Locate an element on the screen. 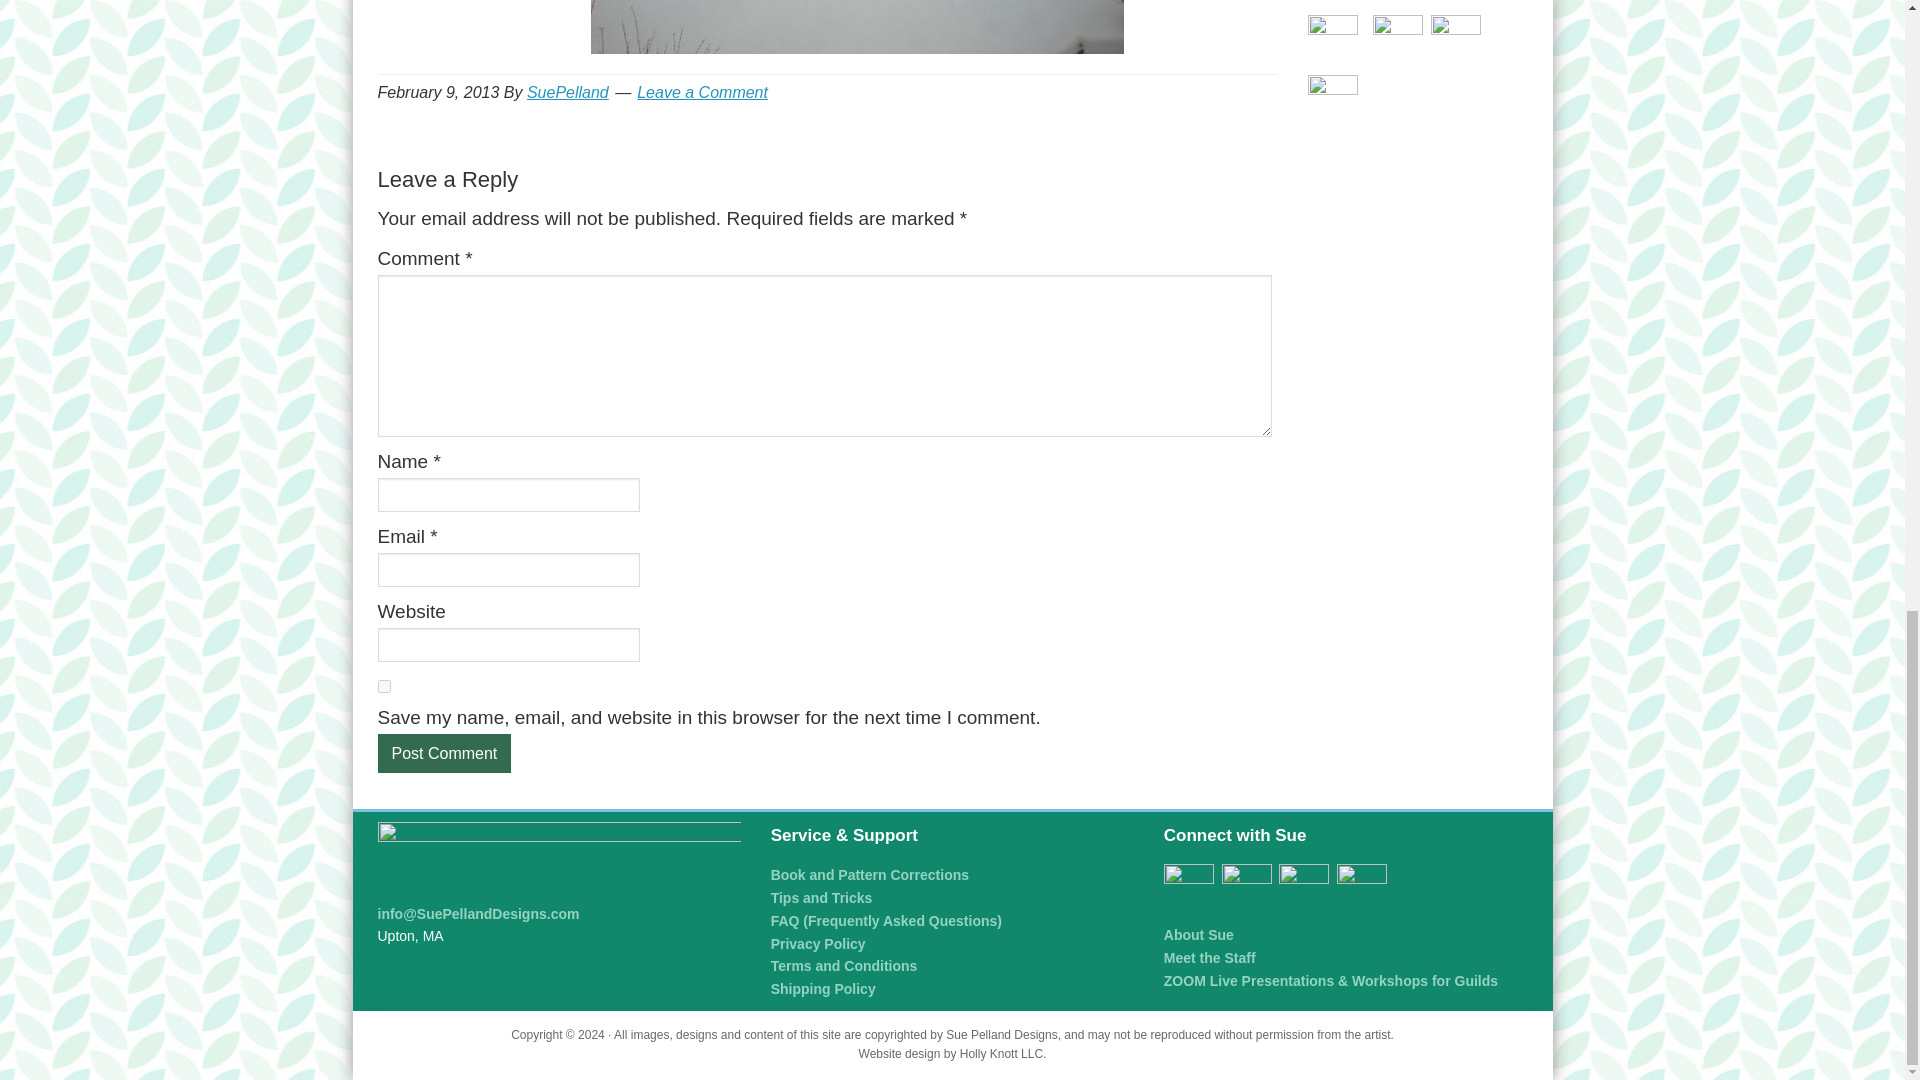 The width and height of the screenshot is (1920, 1080). Post Comment is located at coordinates (445, 754).